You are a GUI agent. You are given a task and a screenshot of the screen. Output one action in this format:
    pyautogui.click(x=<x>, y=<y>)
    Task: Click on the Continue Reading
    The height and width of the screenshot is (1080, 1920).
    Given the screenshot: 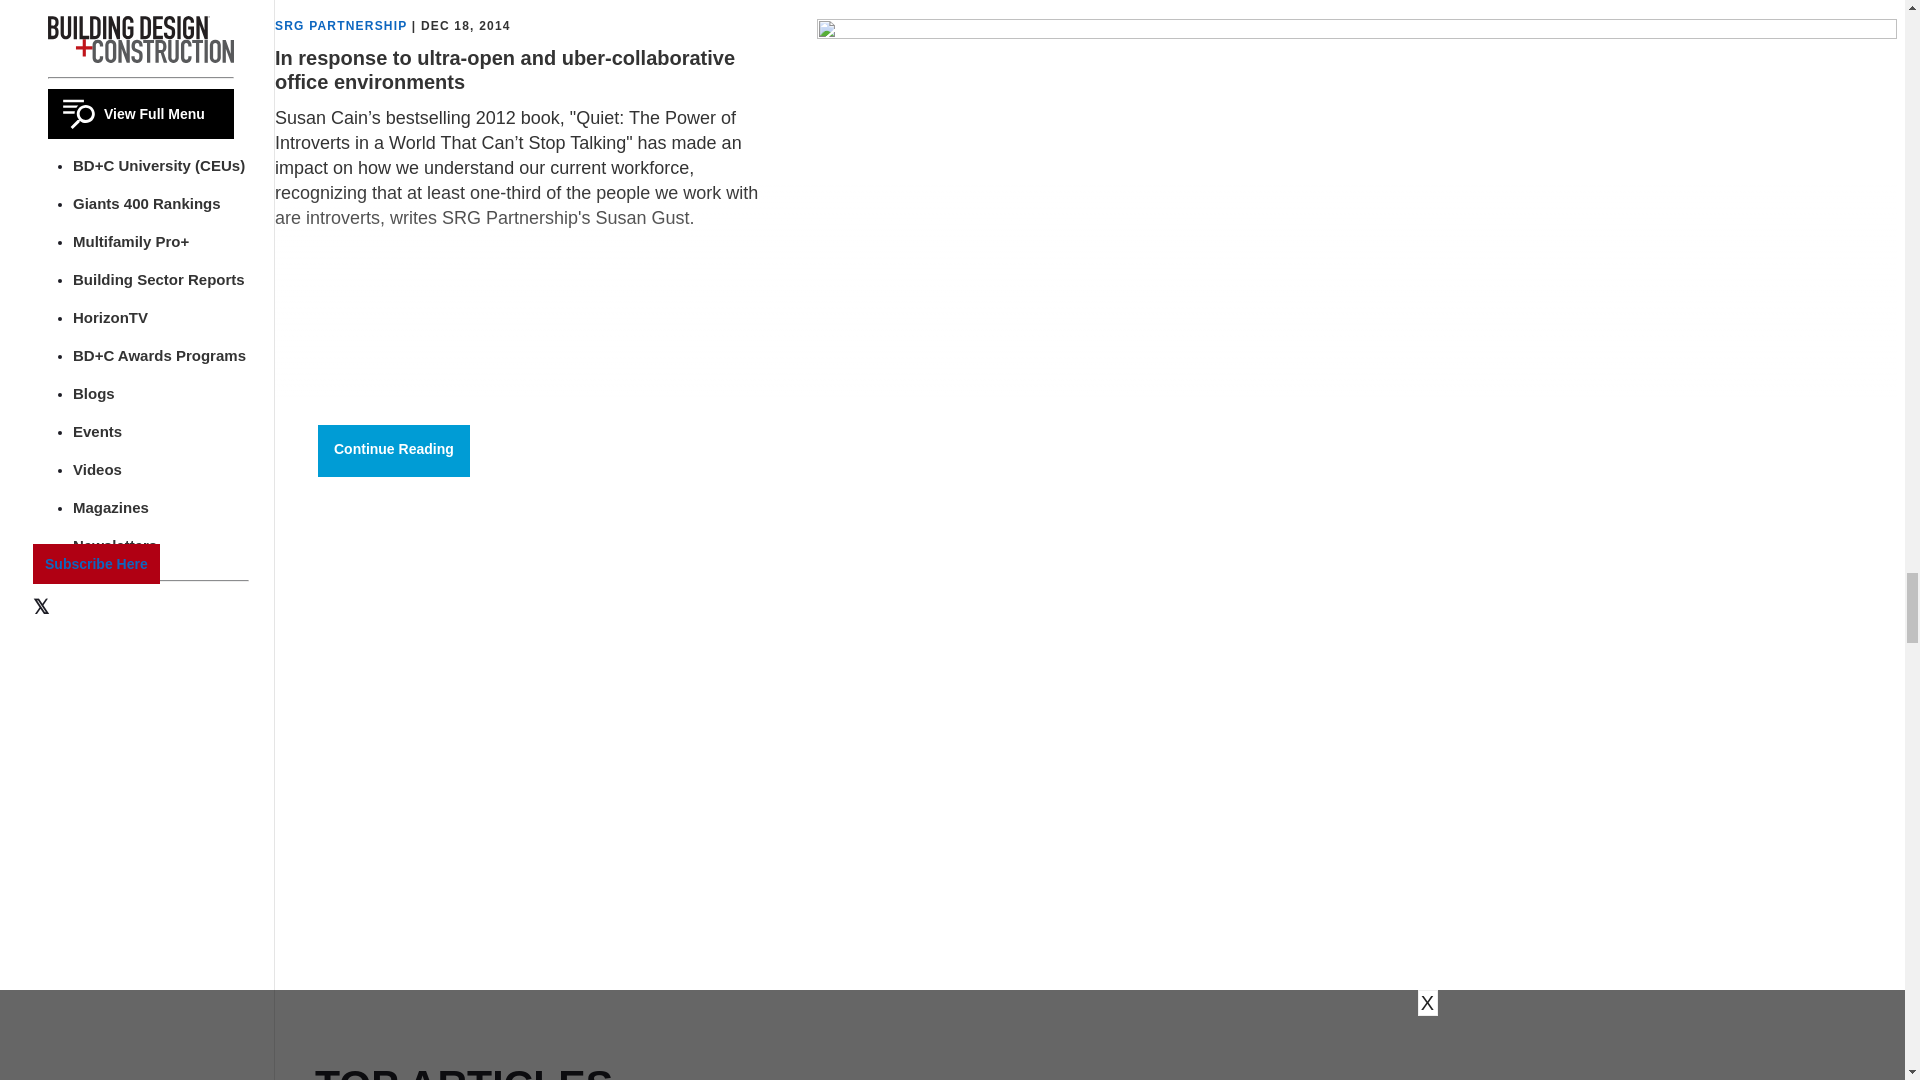 What is the action you would take?
    pyautogui.click(x=394, y=451)
    